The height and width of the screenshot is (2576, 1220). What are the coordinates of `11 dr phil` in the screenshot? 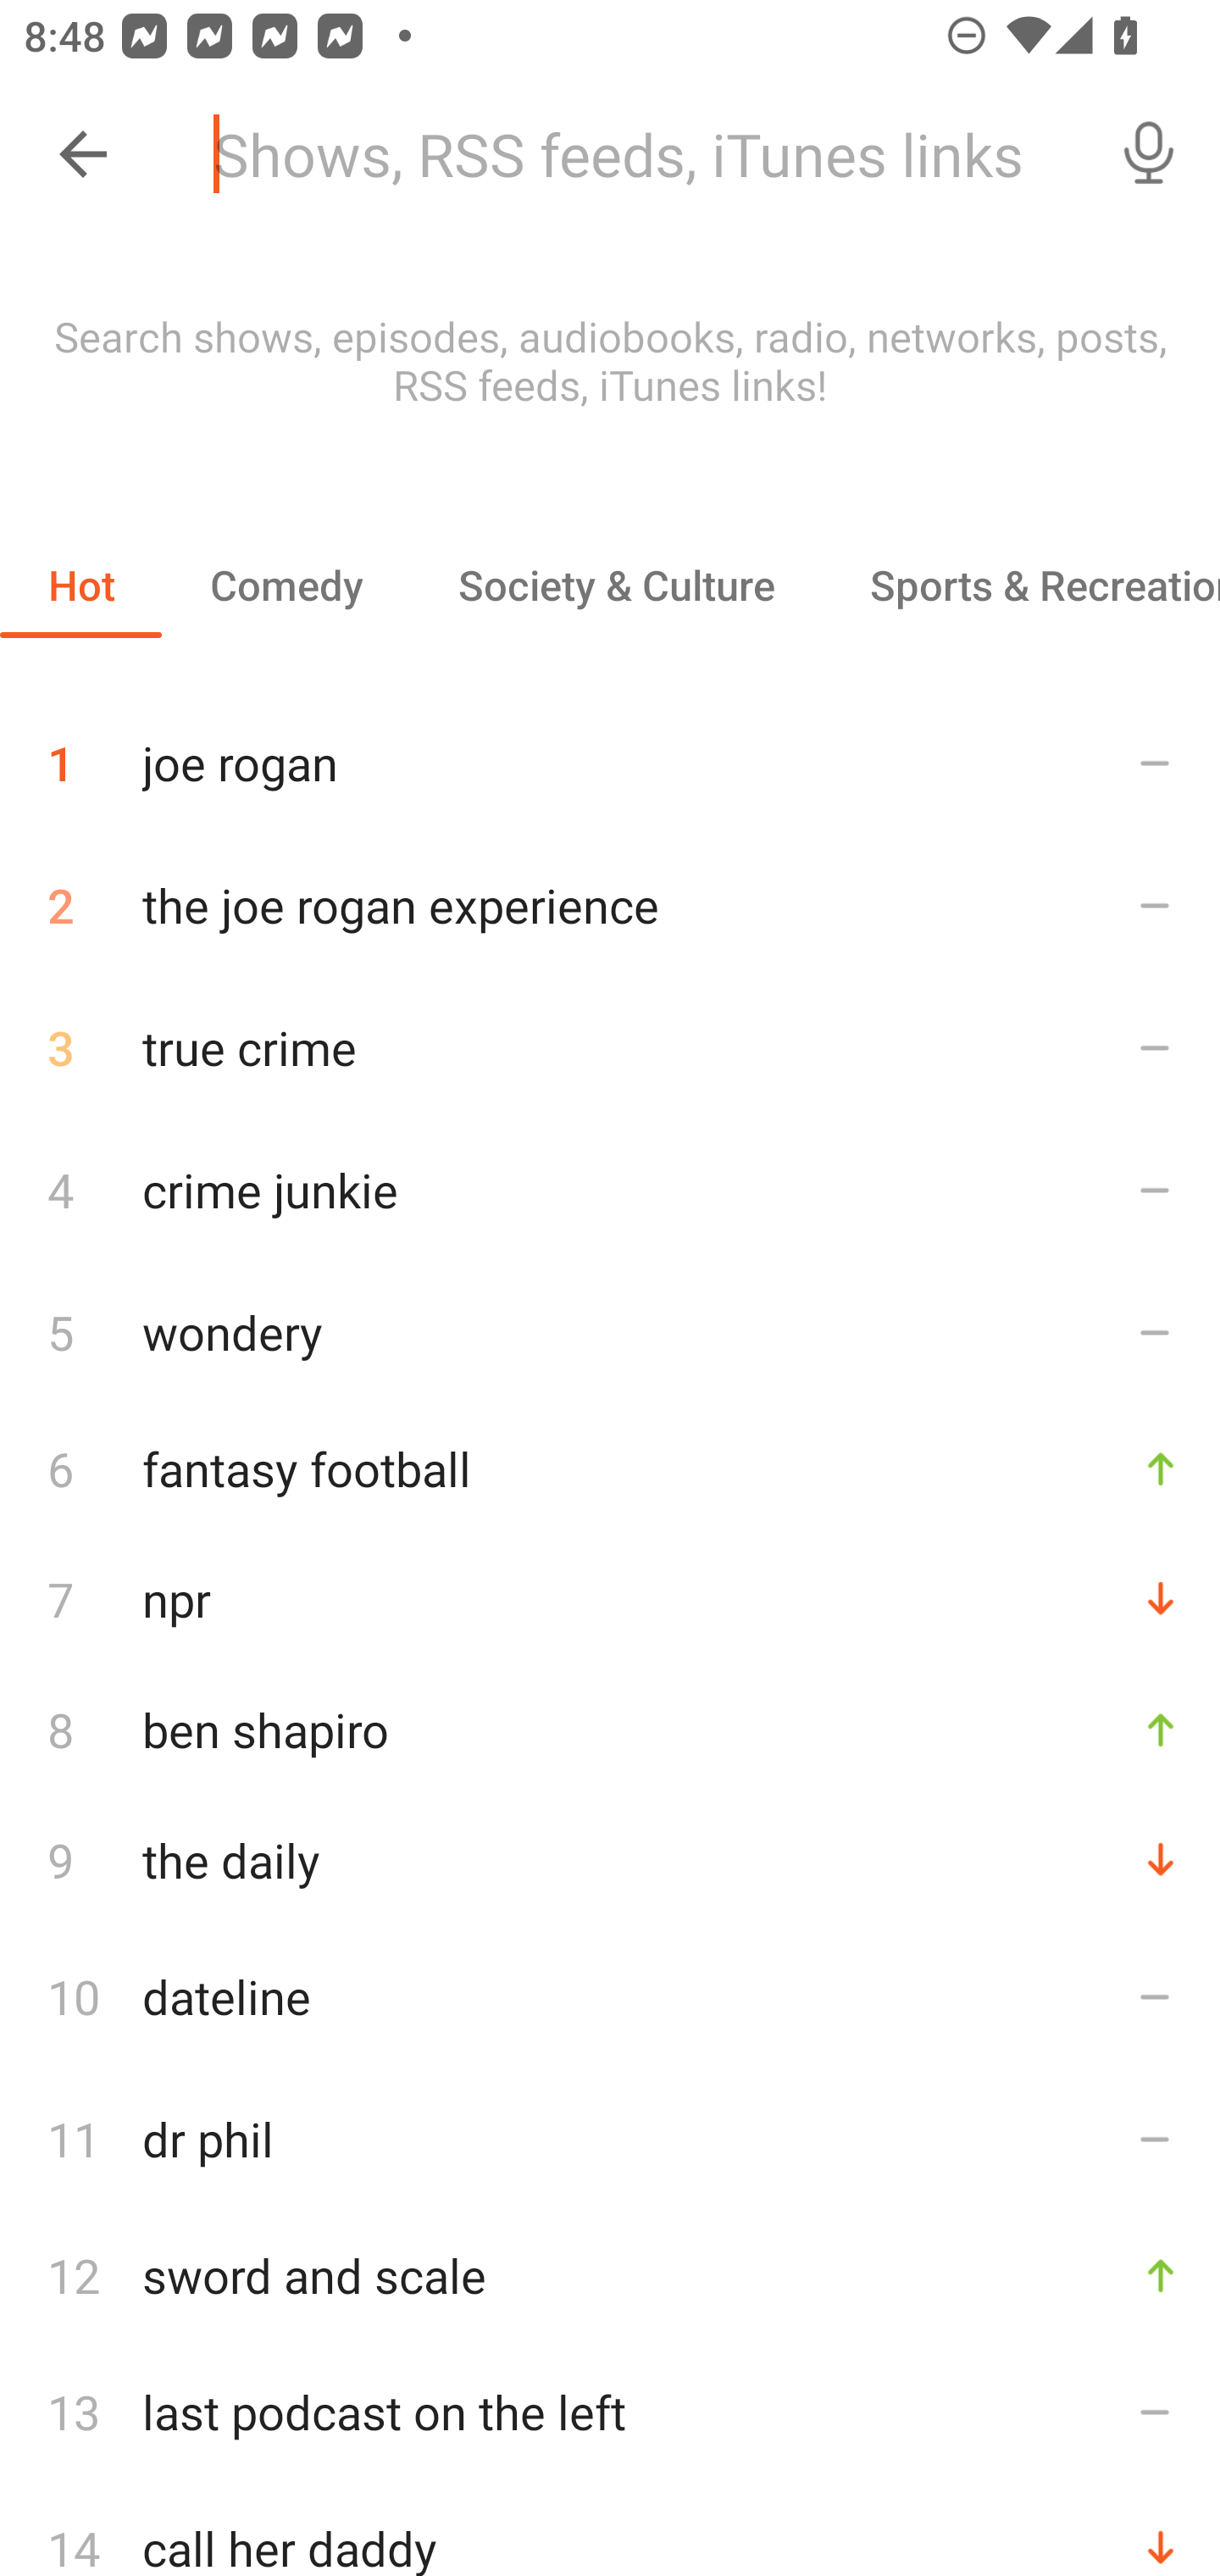 It's located at (610, 2139).